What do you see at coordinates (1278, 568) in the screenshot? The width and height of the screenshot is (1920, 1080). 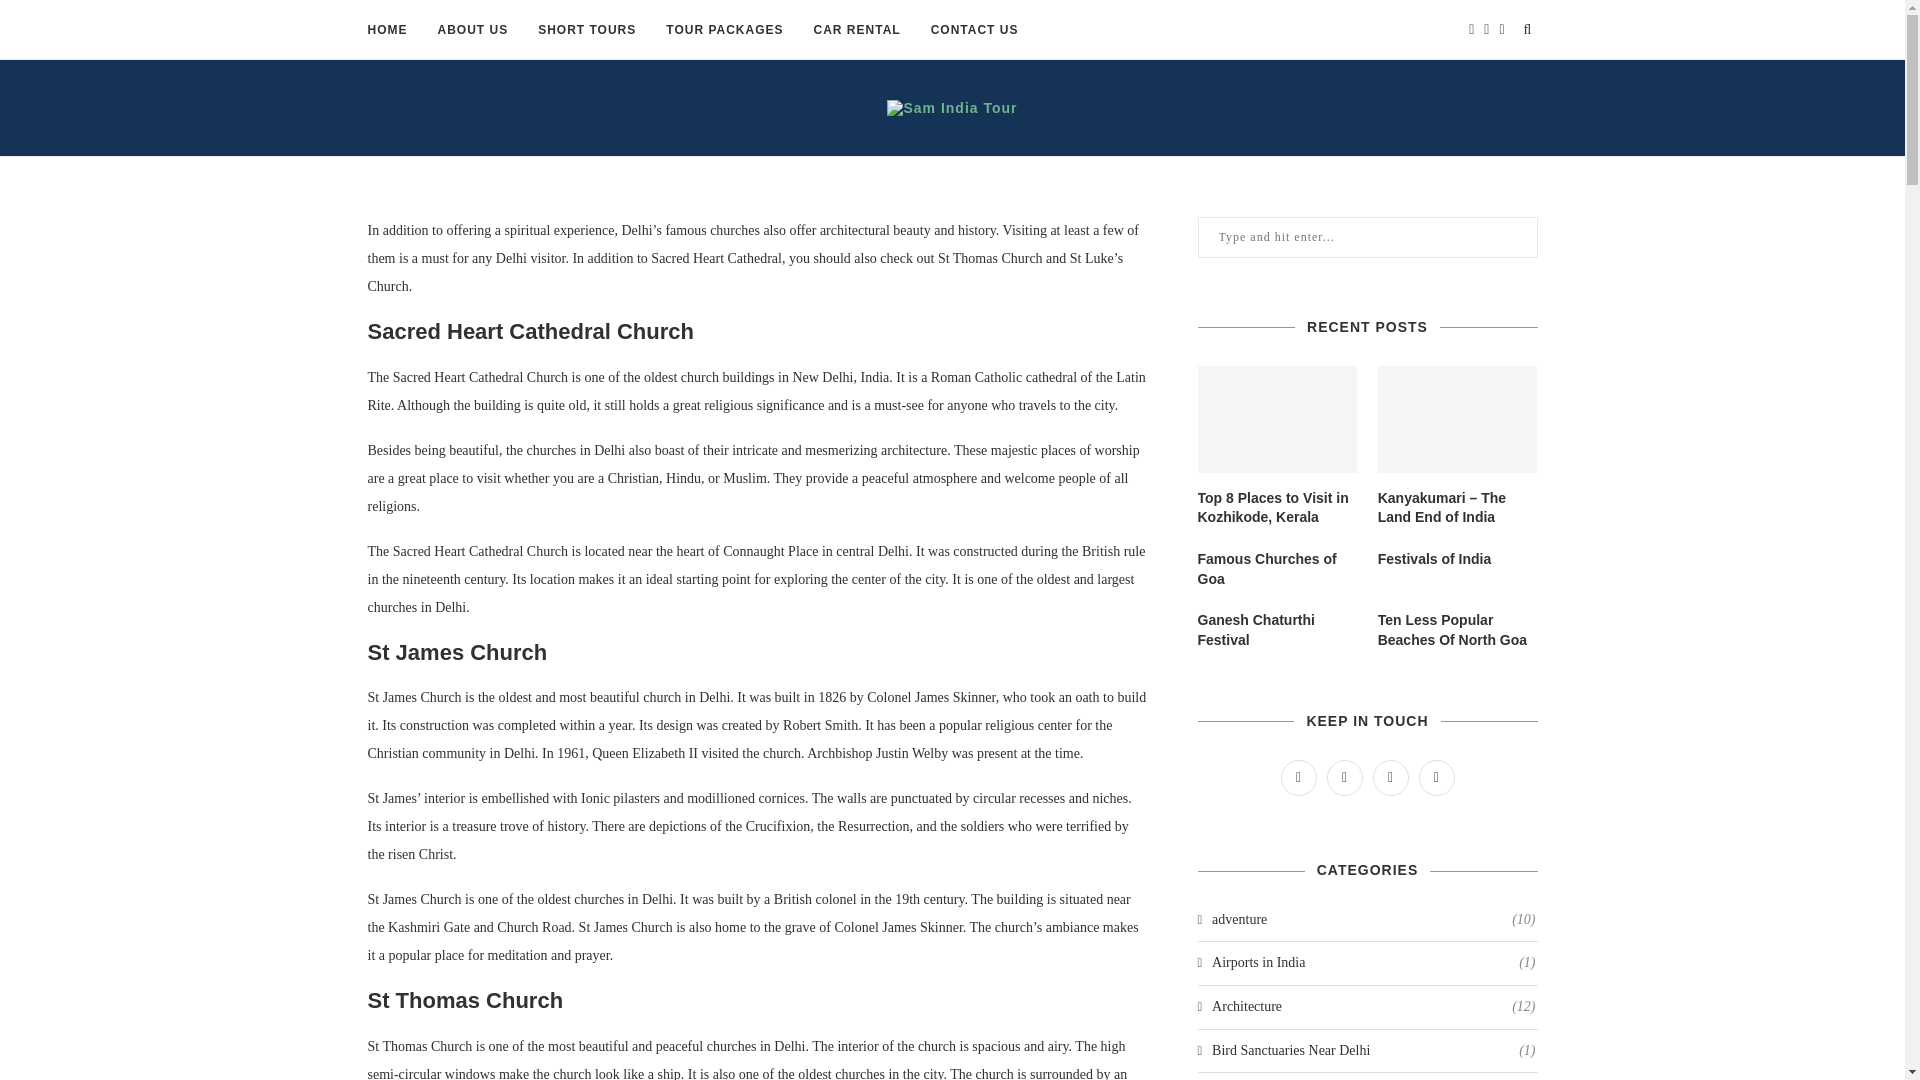 I see `Famous Churches of Goa` at bounding box center [1278, 568].